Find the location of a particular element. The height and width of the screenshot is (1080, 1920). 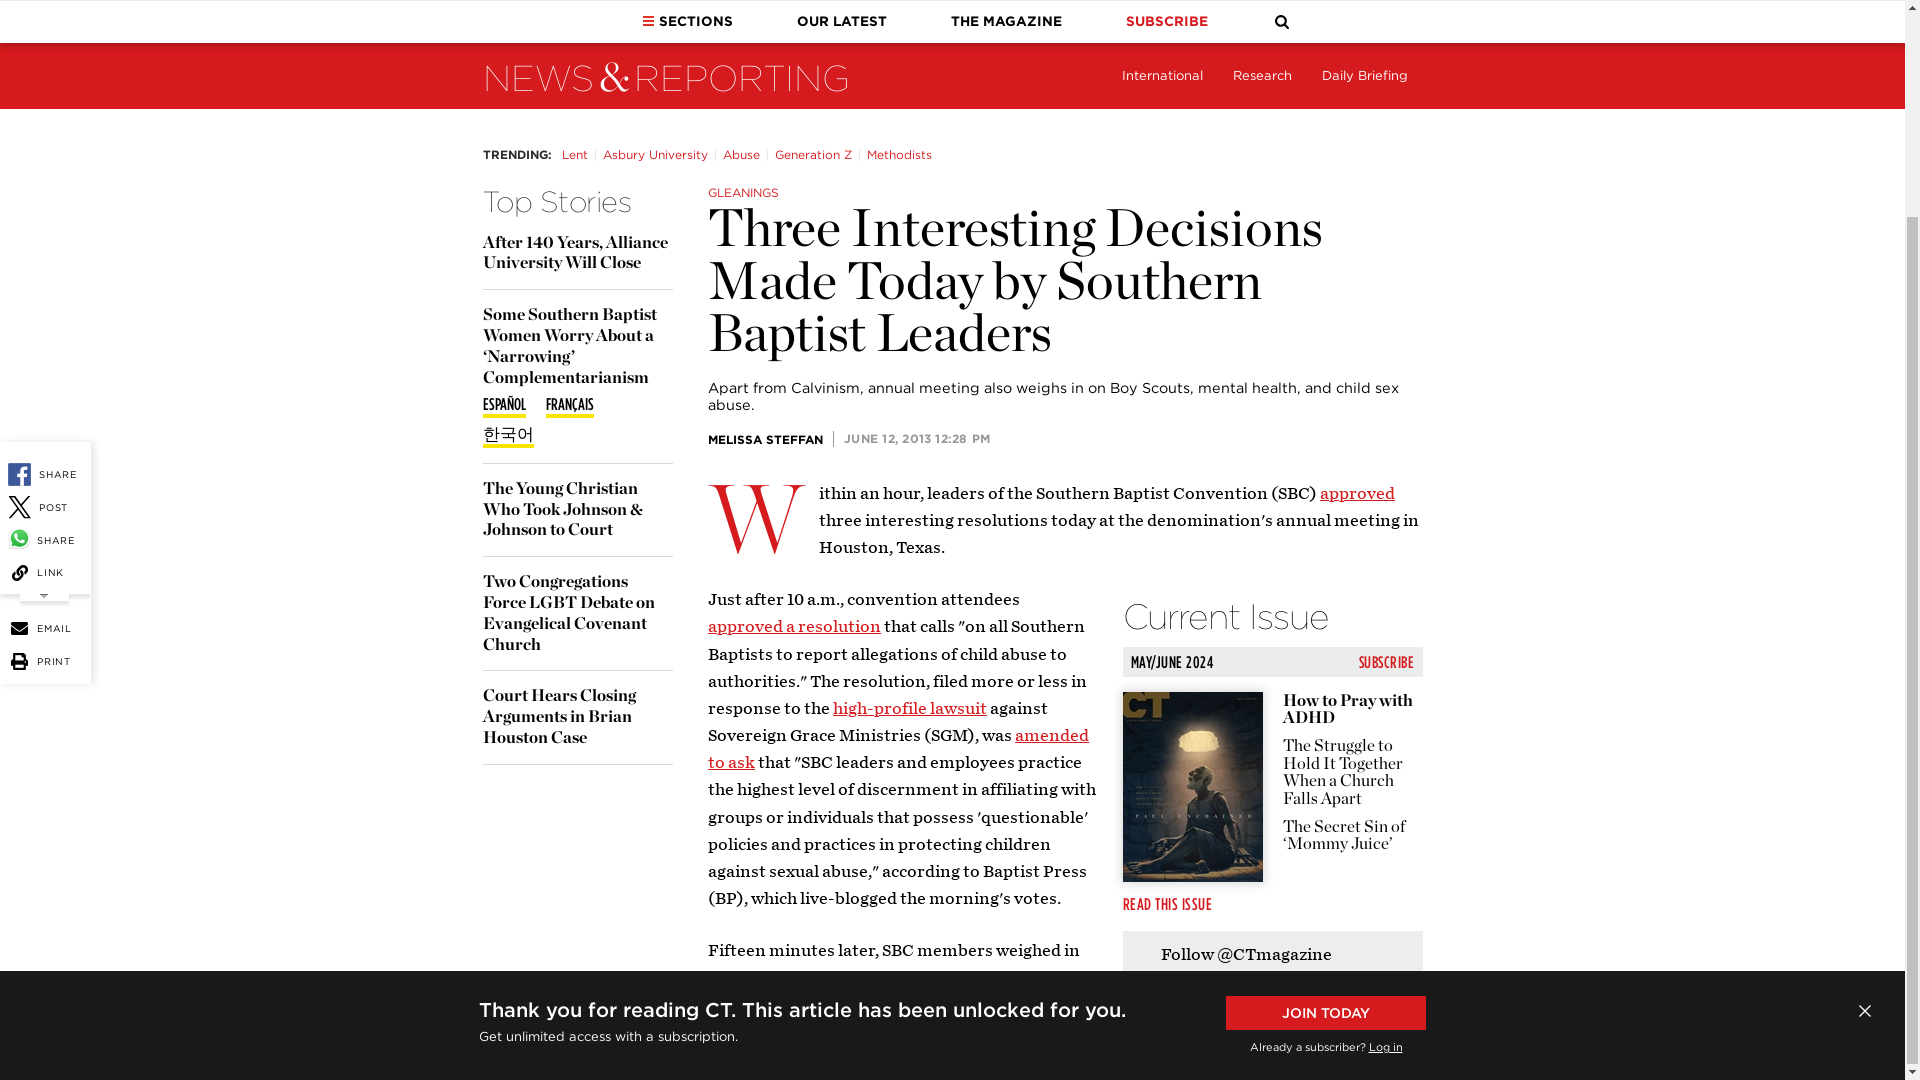

SECTIONS is located at coordinates (687, 22).